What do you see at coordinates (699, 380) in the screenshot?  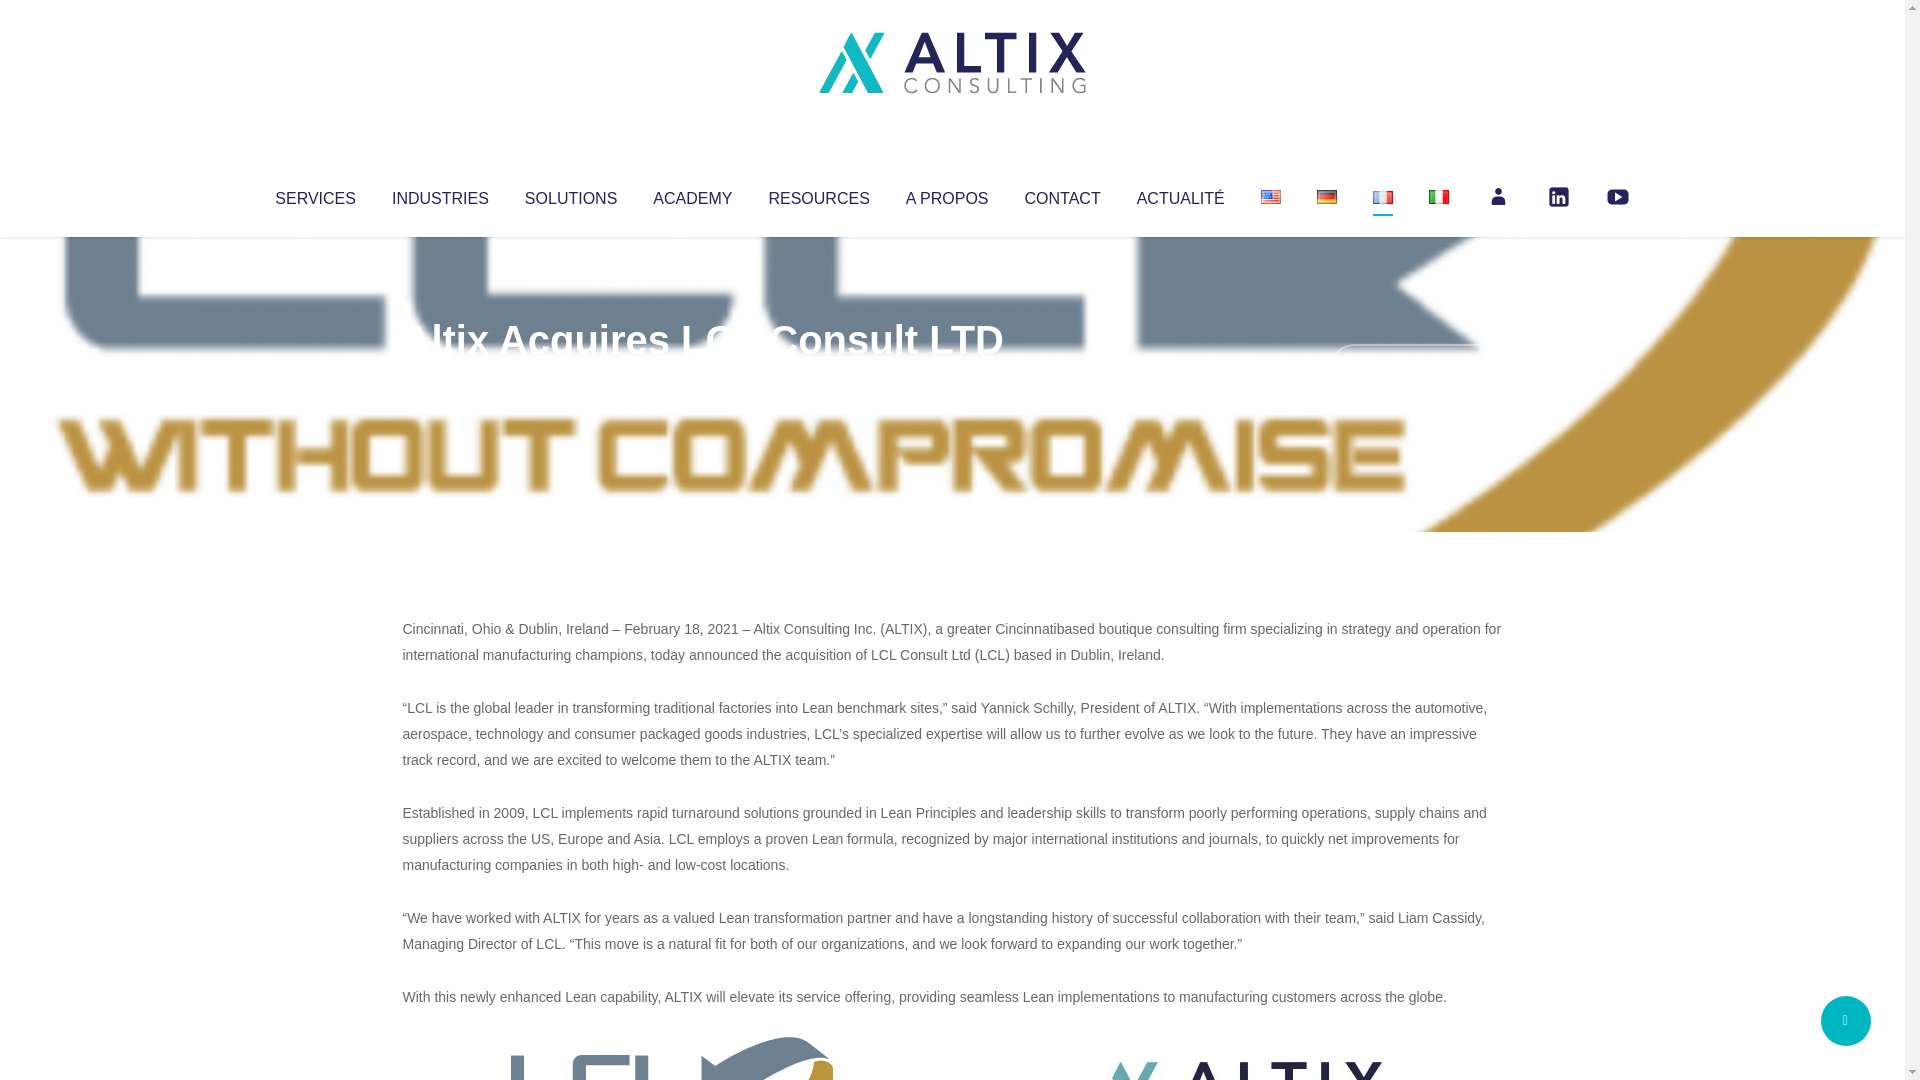 I see `Uncategorized` at bounding box center [699, 380].